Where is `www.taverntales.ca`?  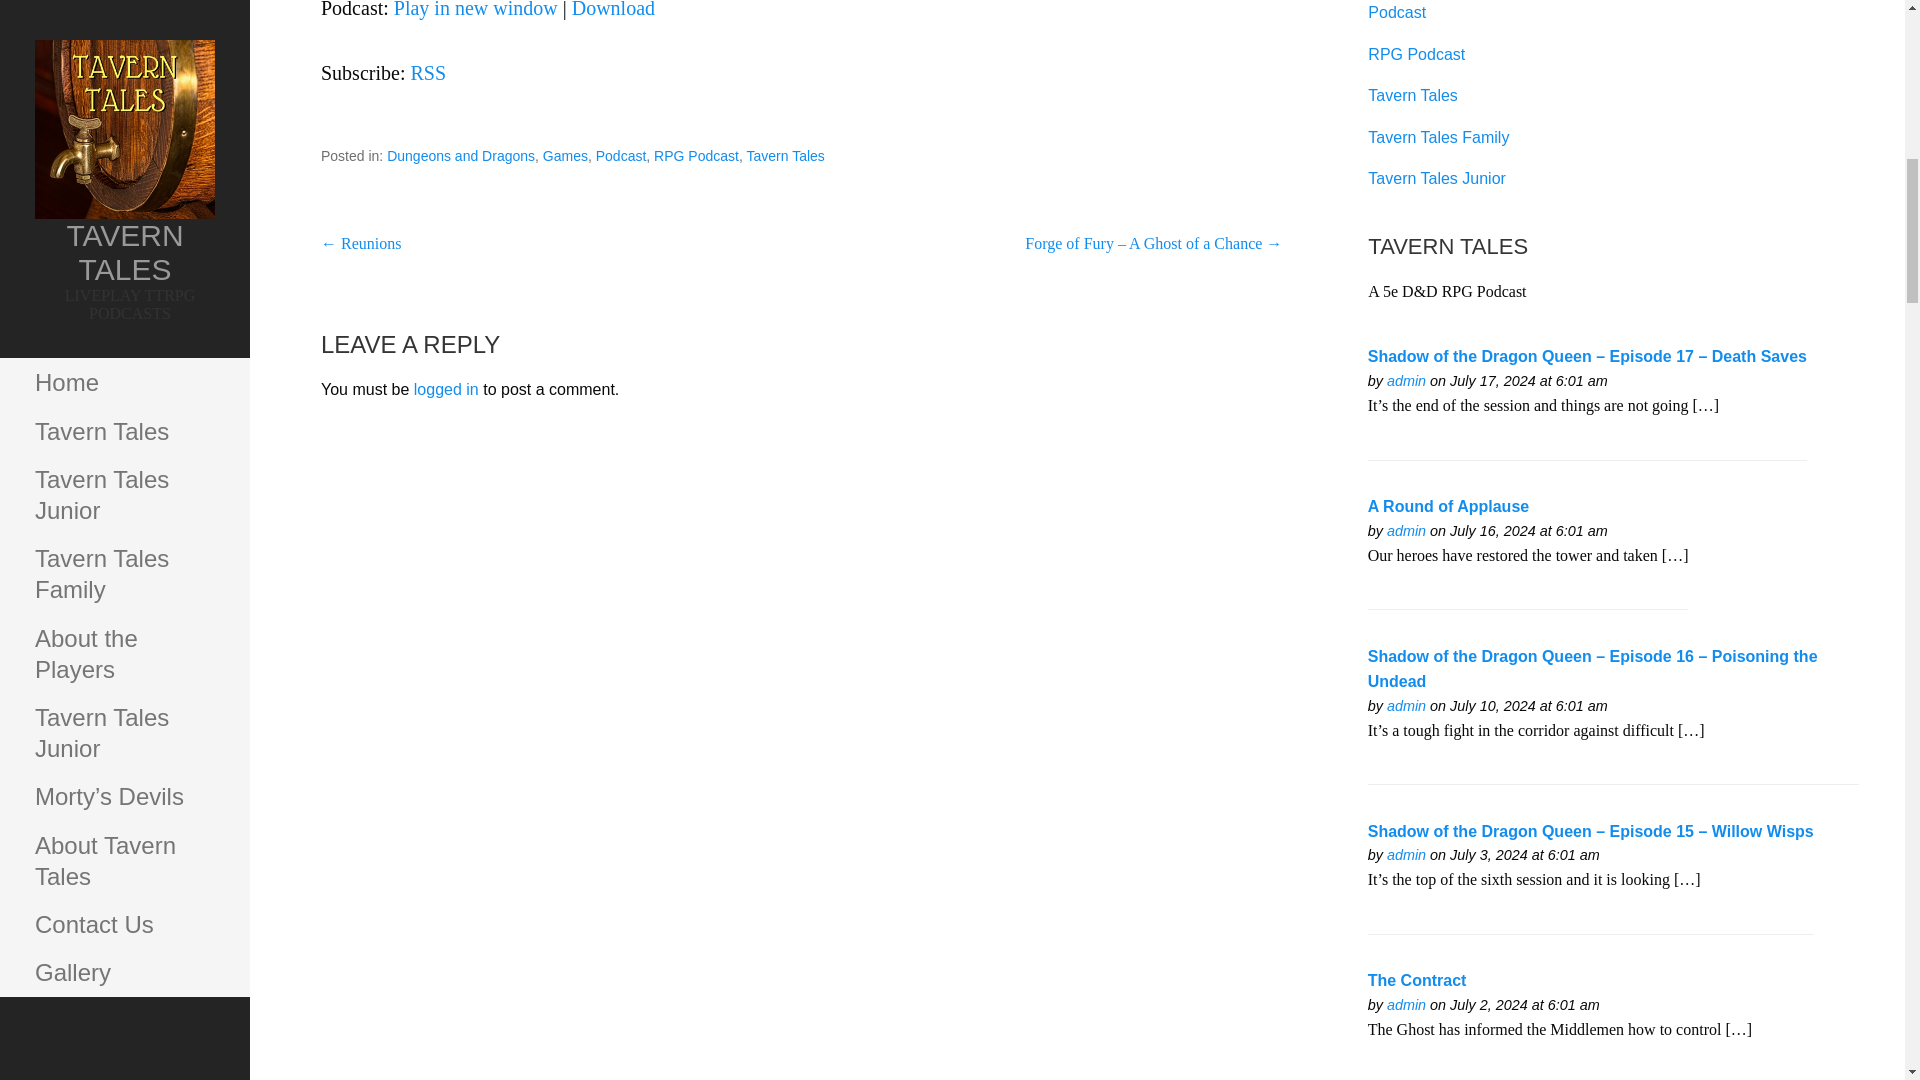 www.taverntales.ca is located at coordinates (1406, 380).